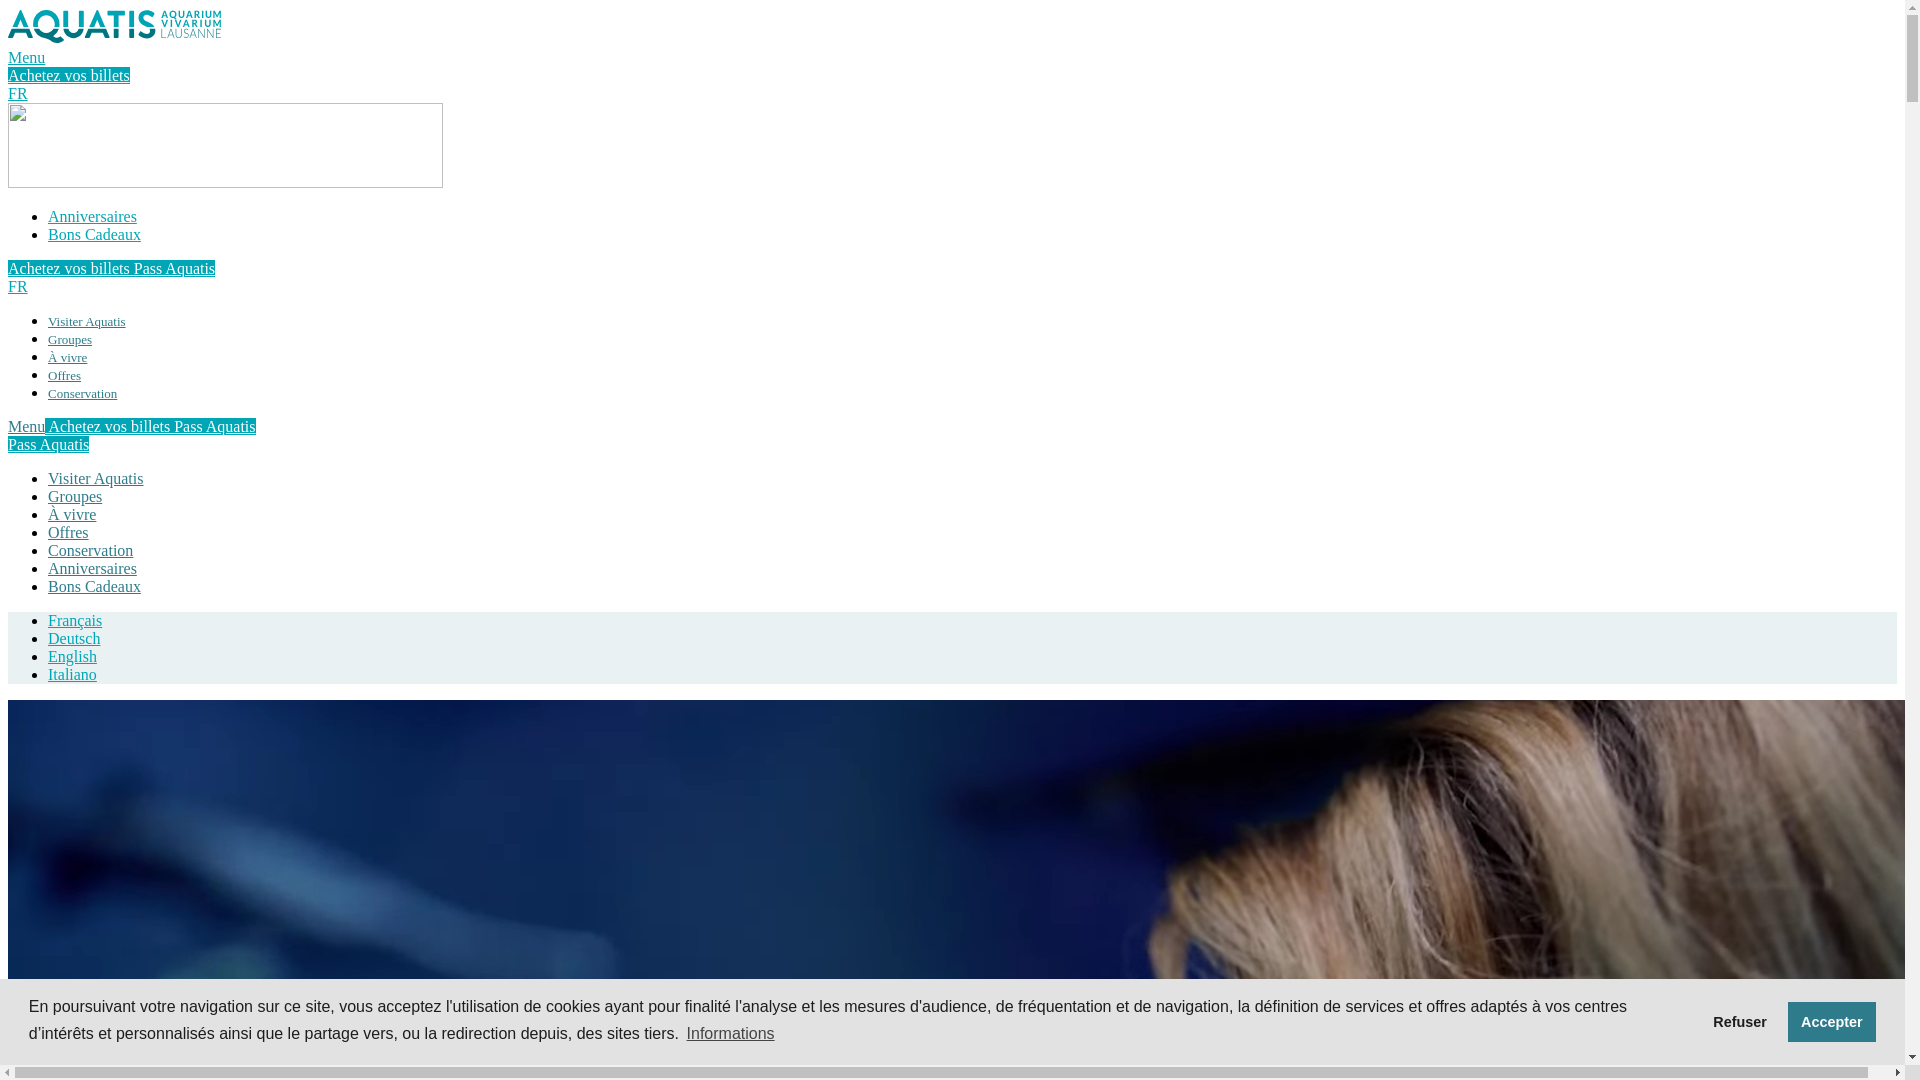 This screenshot has height=1080, width=1920. What do you see at coordinates (82, 394) in the screenshot?
I see `Conservation` at bounding box center [82, 394].